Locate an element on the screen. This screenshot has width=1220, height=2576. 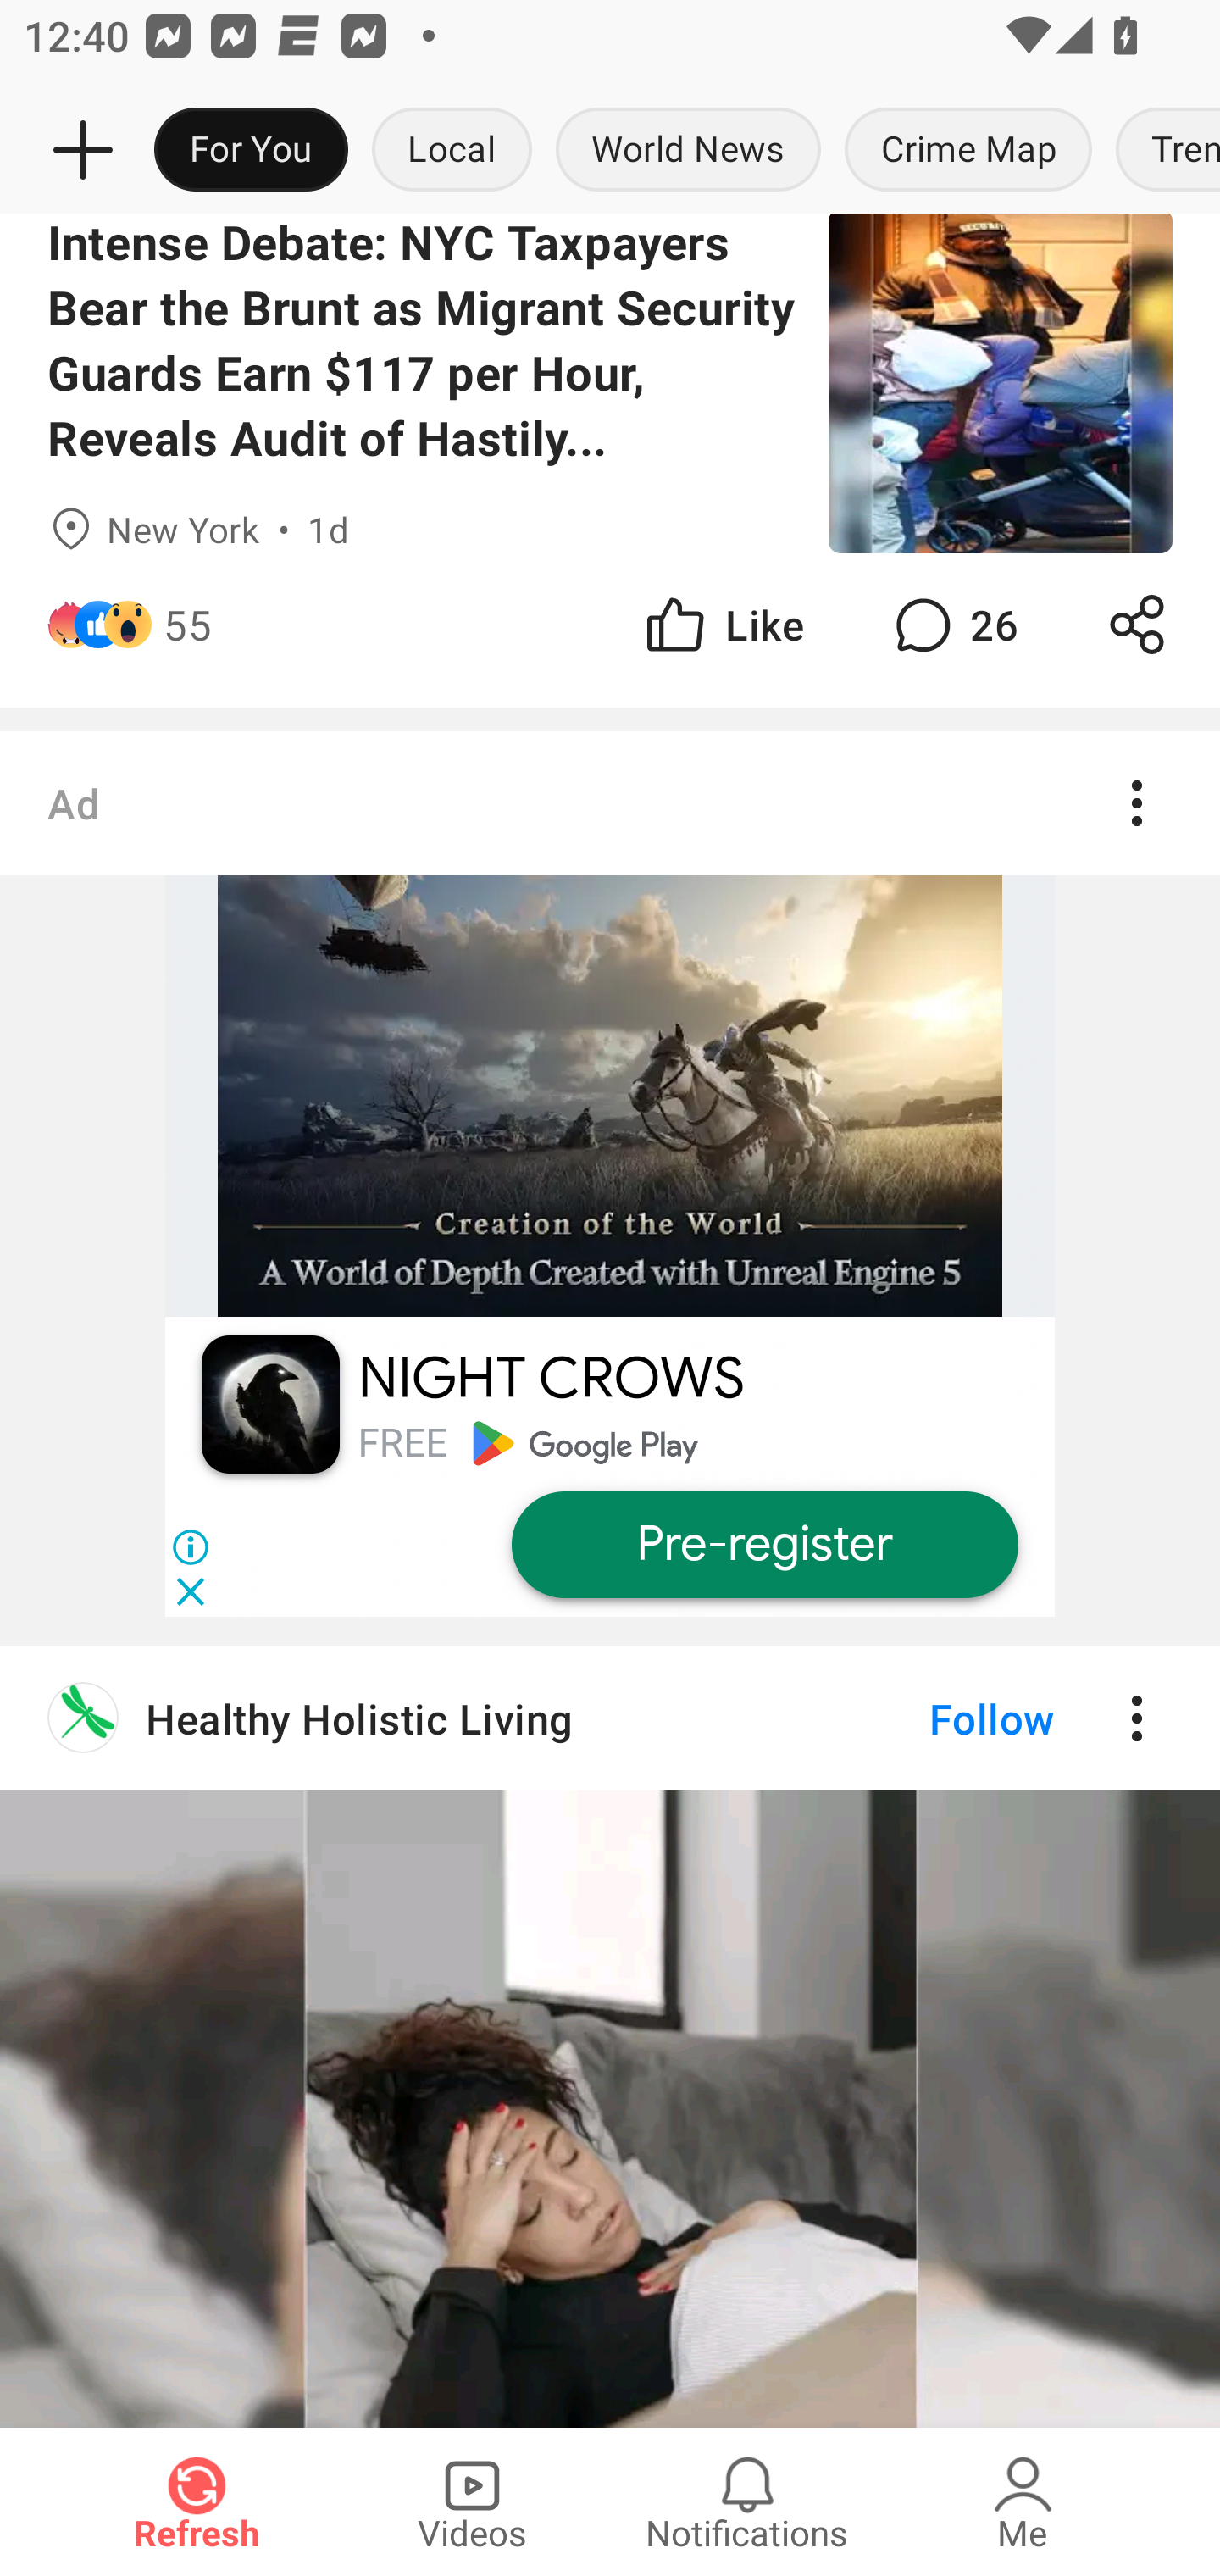
26 is located at coordinates (952, 624).